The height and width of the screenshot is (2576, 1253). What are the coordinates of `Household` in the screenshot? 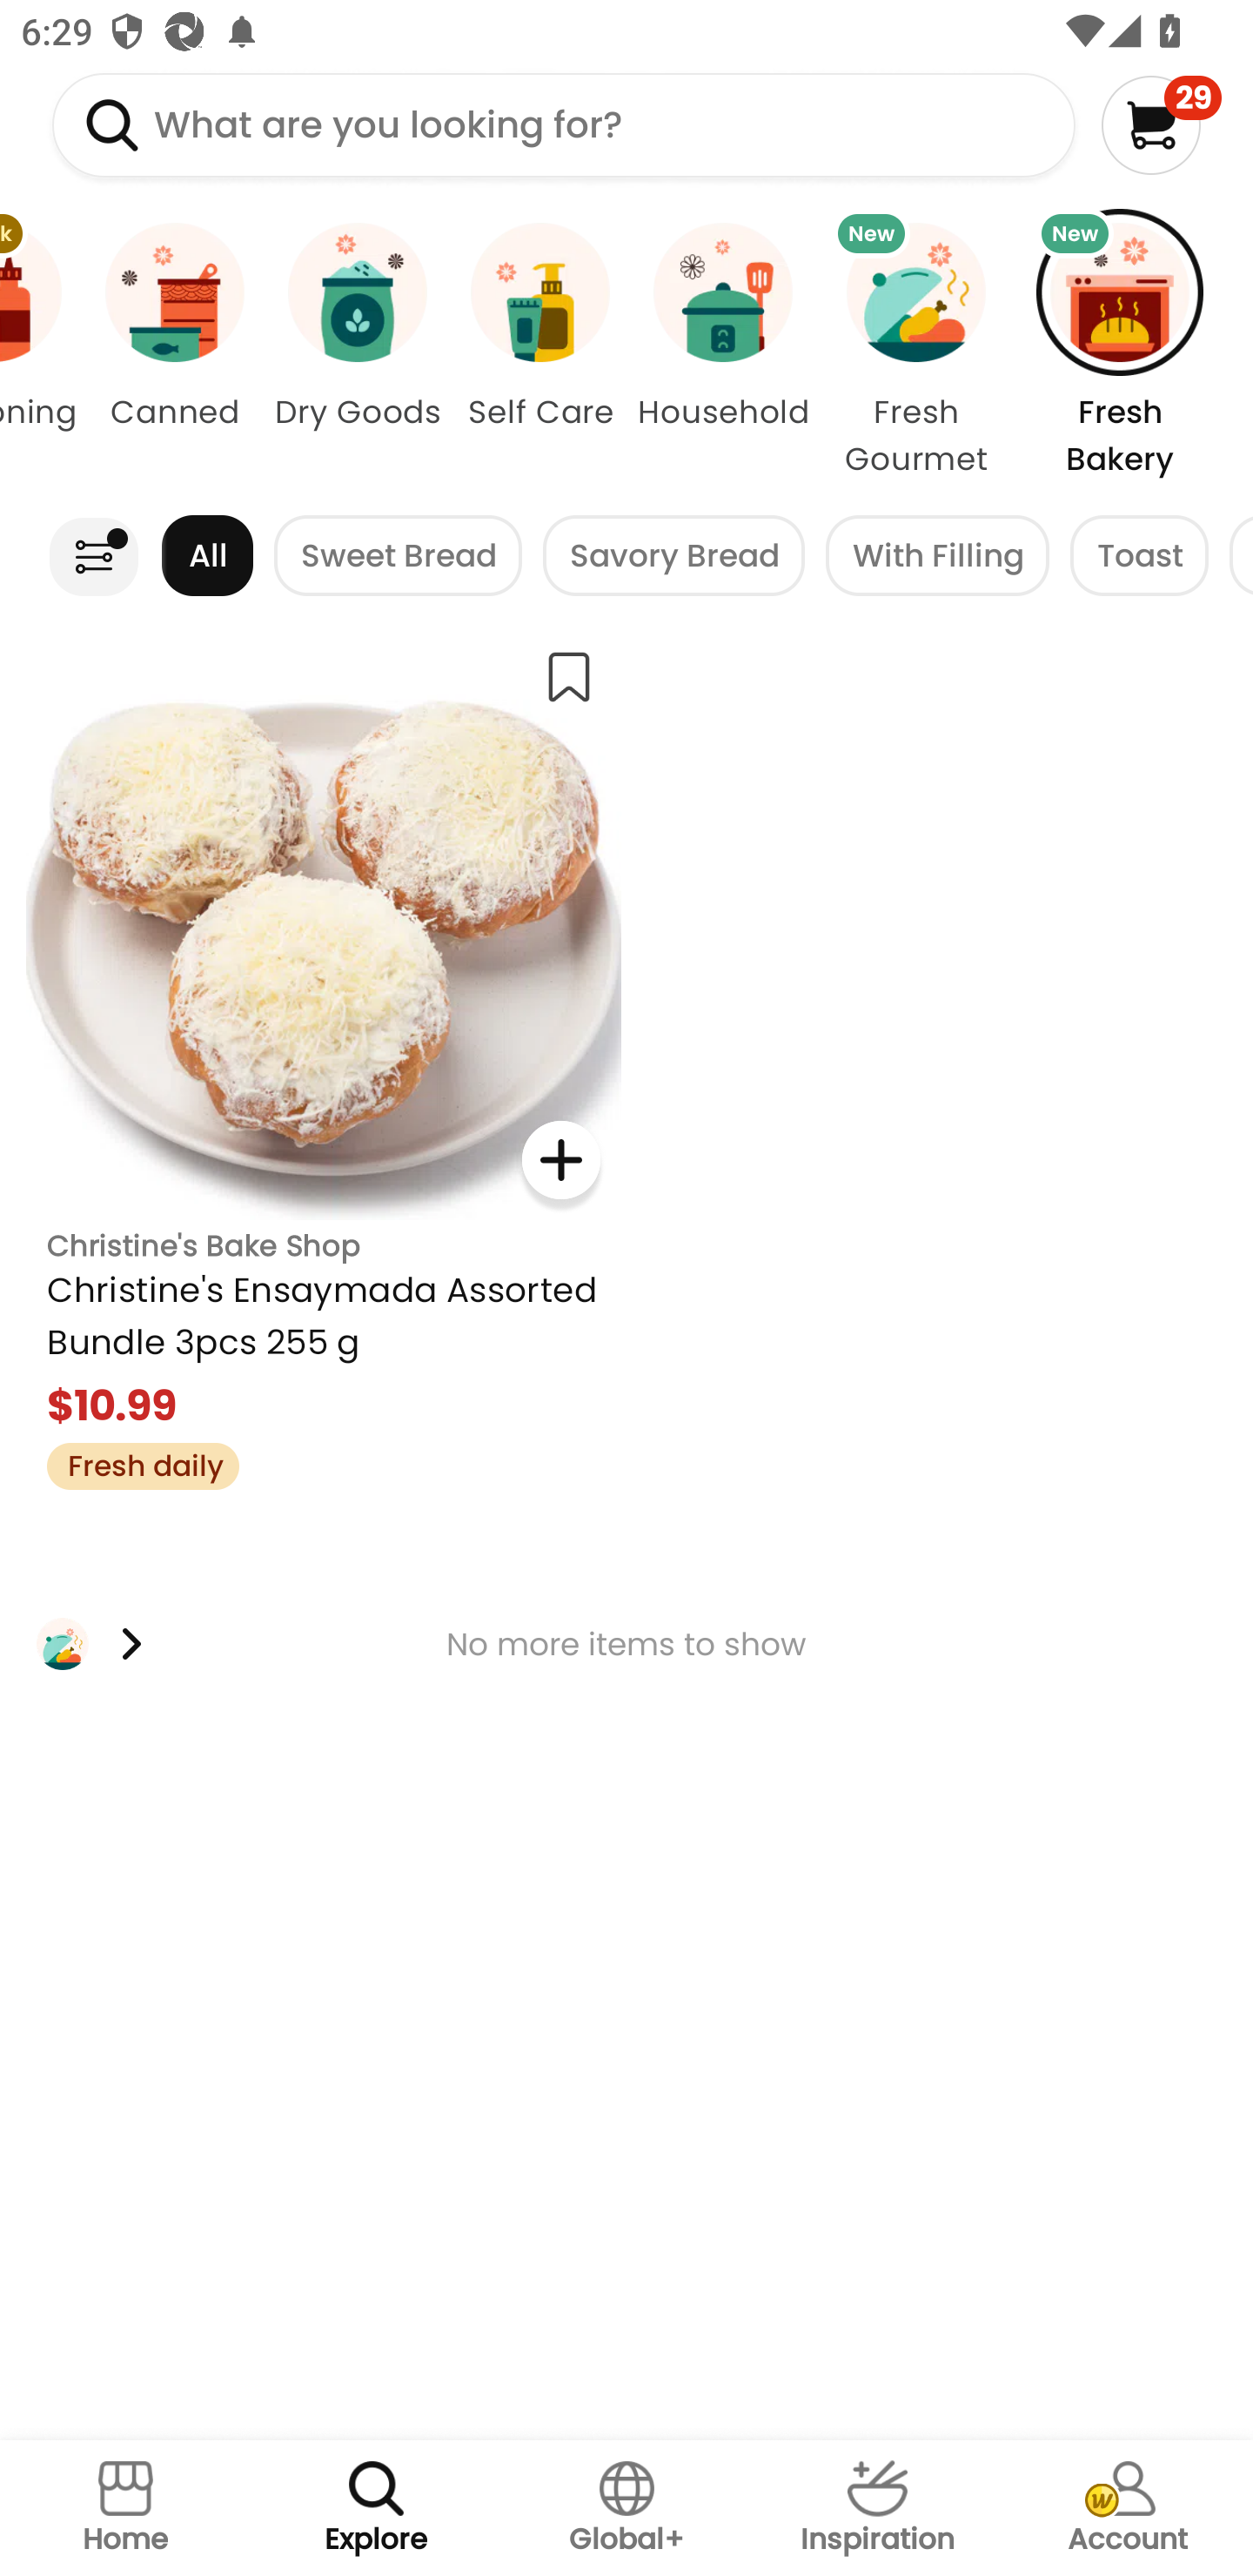 It's located at (722, 352).